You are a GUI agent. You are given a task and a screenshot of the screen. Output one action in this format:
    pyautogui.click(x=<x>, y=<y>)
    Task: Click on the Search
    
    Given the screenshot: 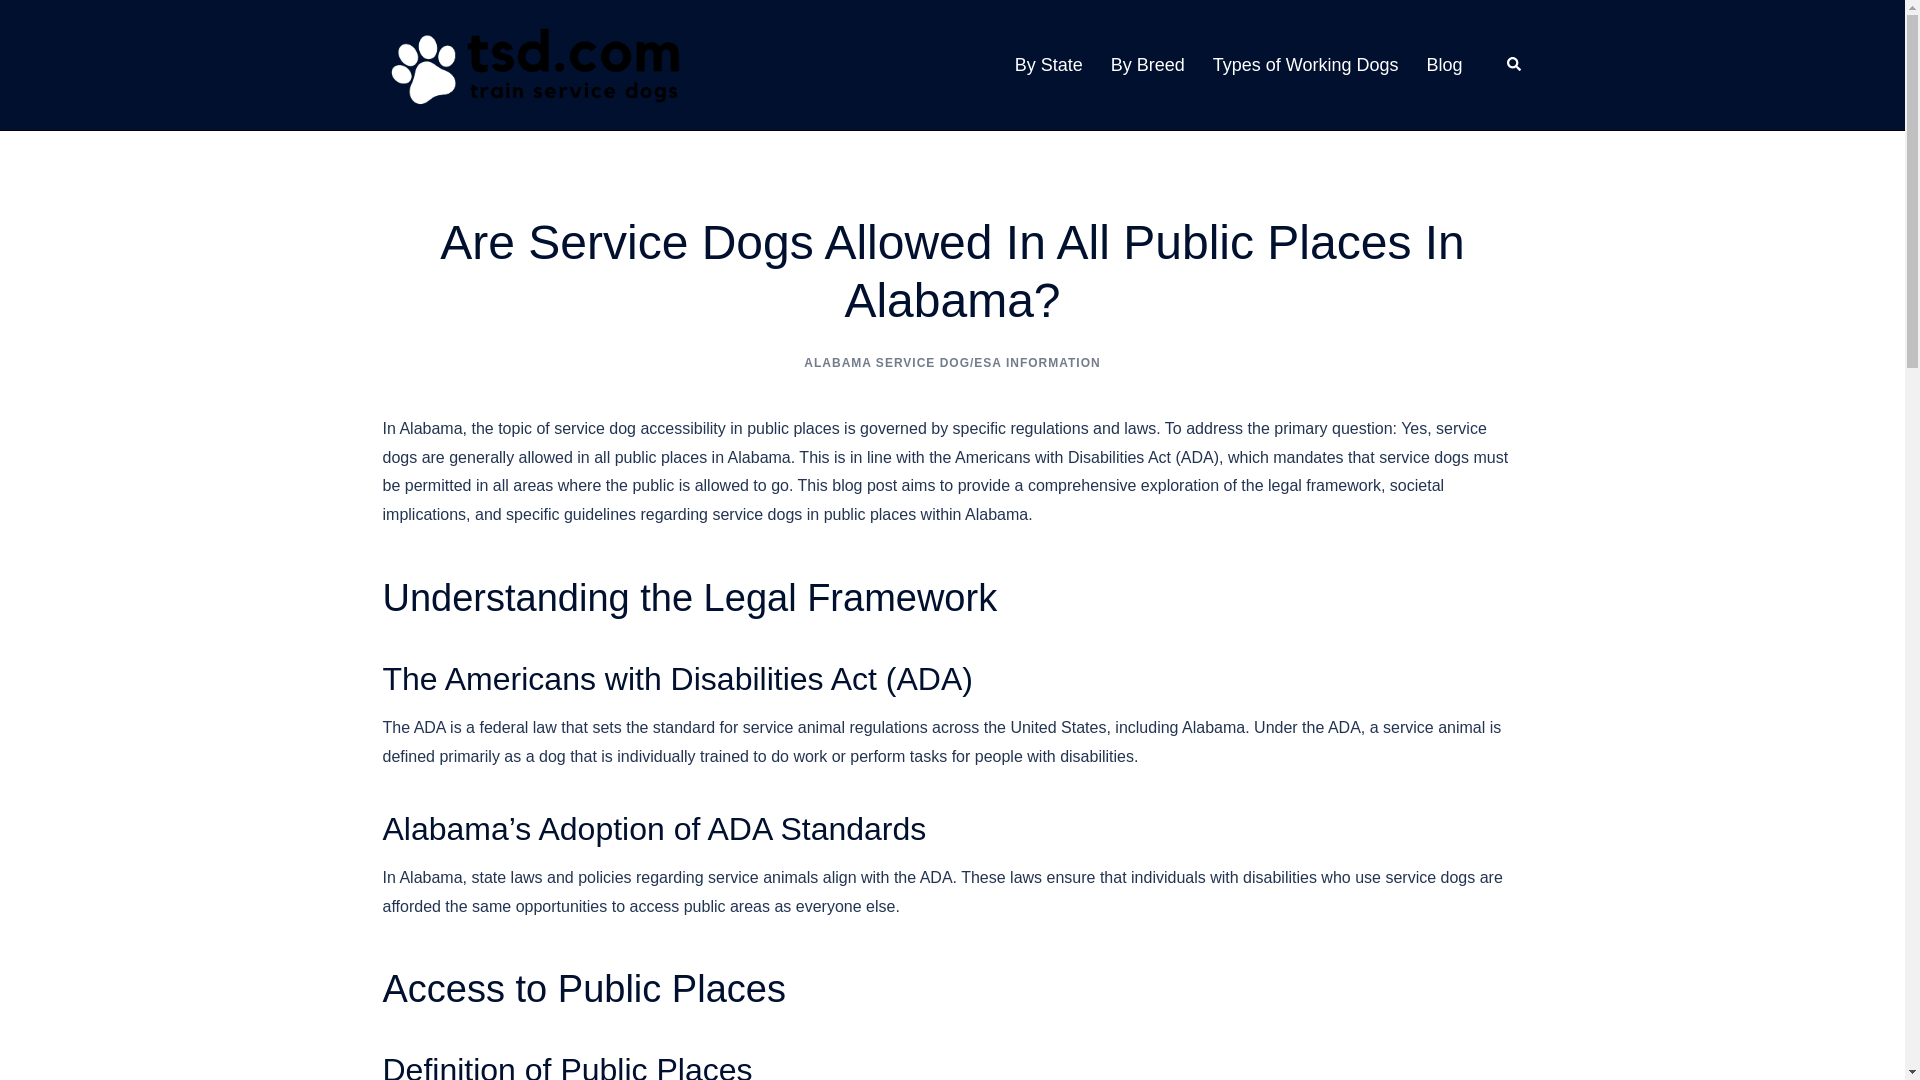 What is the action you would take?
    pyautogui.click(x=1514, y=65)
    